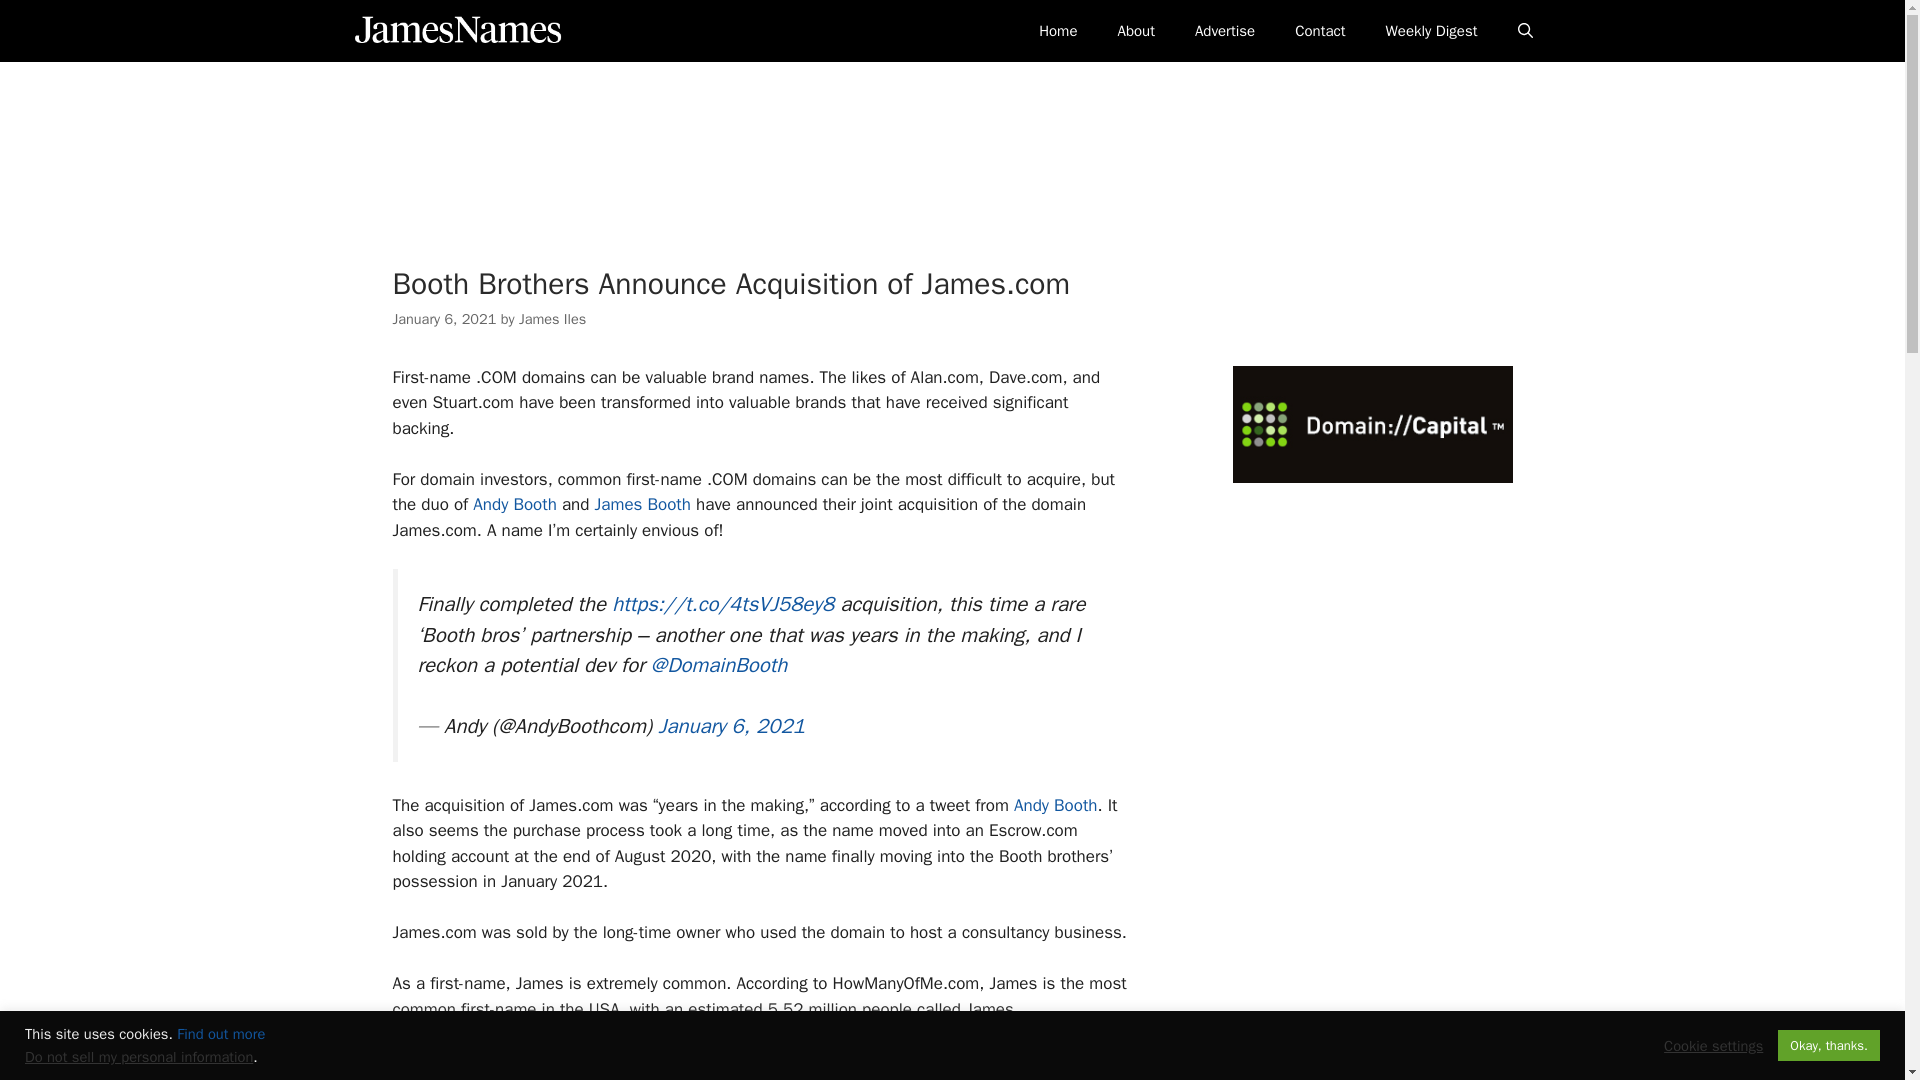 The height and width of the screenshot is (1080, 1920). What do you see at coordinates (514, 504) in the screenshot?
I see `Andy Booth` at bounding box center [514, 504].